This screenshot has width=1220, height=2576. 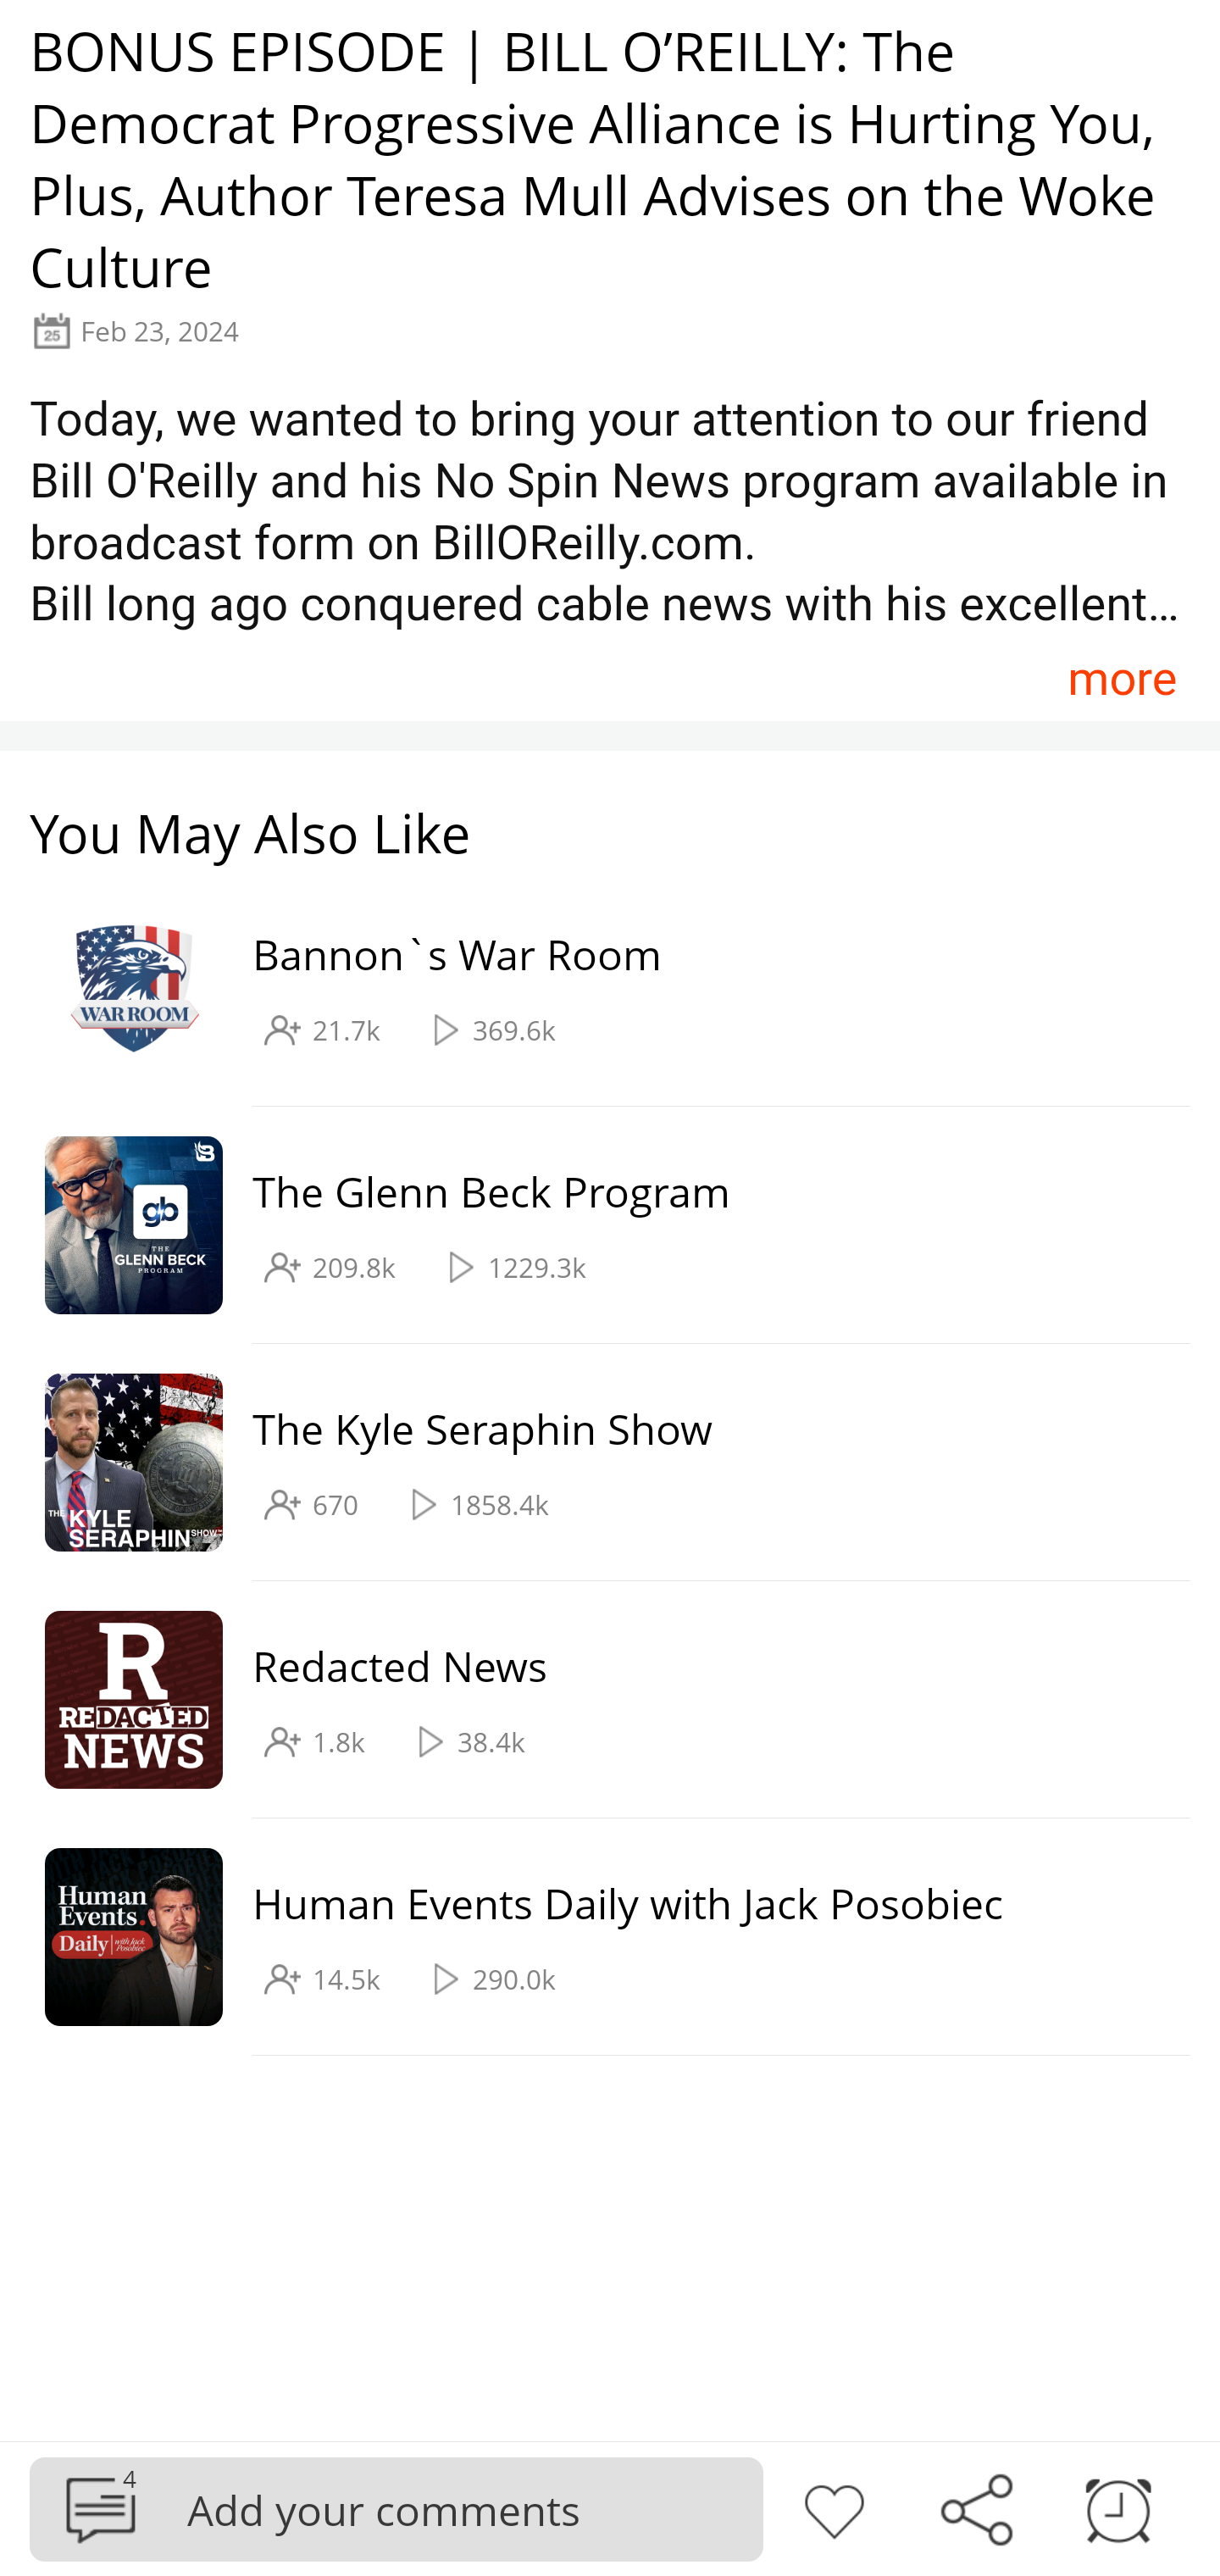 What do you see at coordinates (595, 1700) in the screenshot?
I see `Redacted News 1.8k 38.4k` at bounding box center [595, 1700].